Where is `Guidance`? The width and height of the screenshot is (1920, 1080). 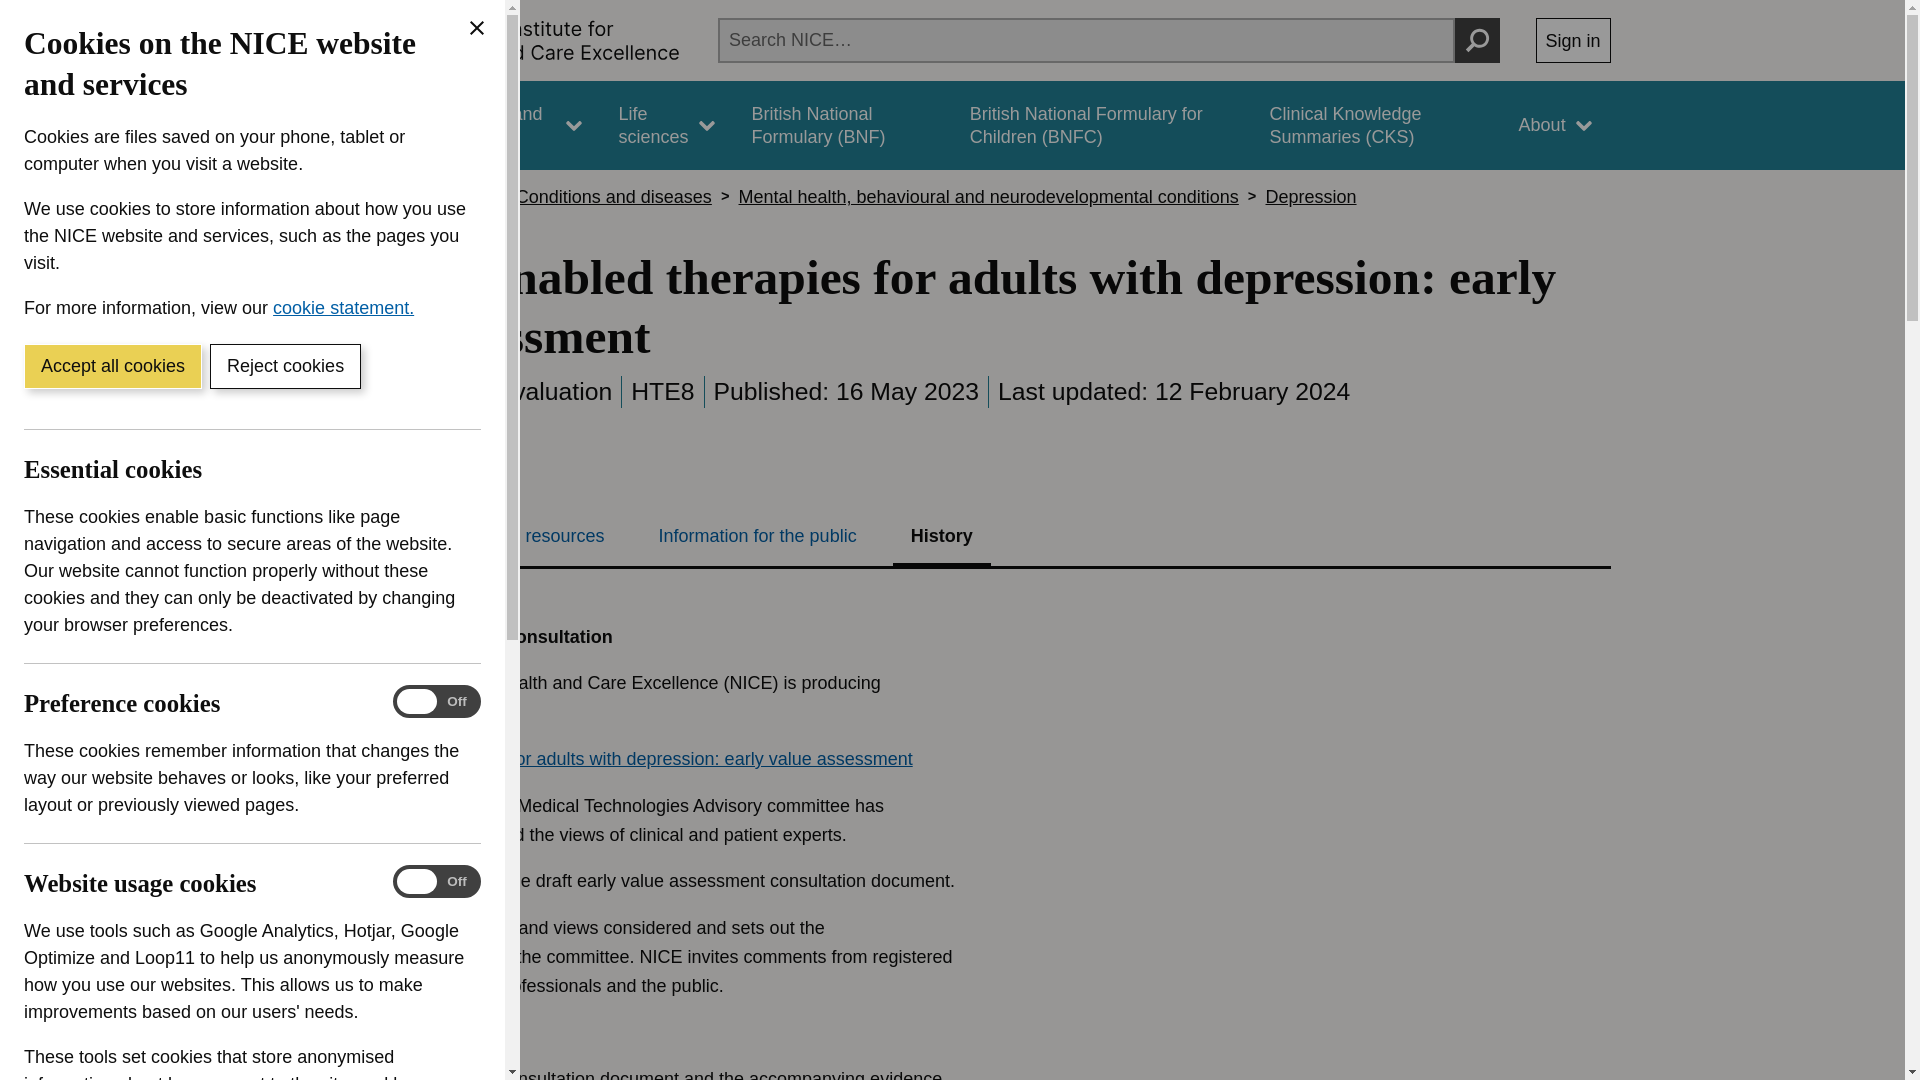
Guidance is located at coordinates (350, 125).